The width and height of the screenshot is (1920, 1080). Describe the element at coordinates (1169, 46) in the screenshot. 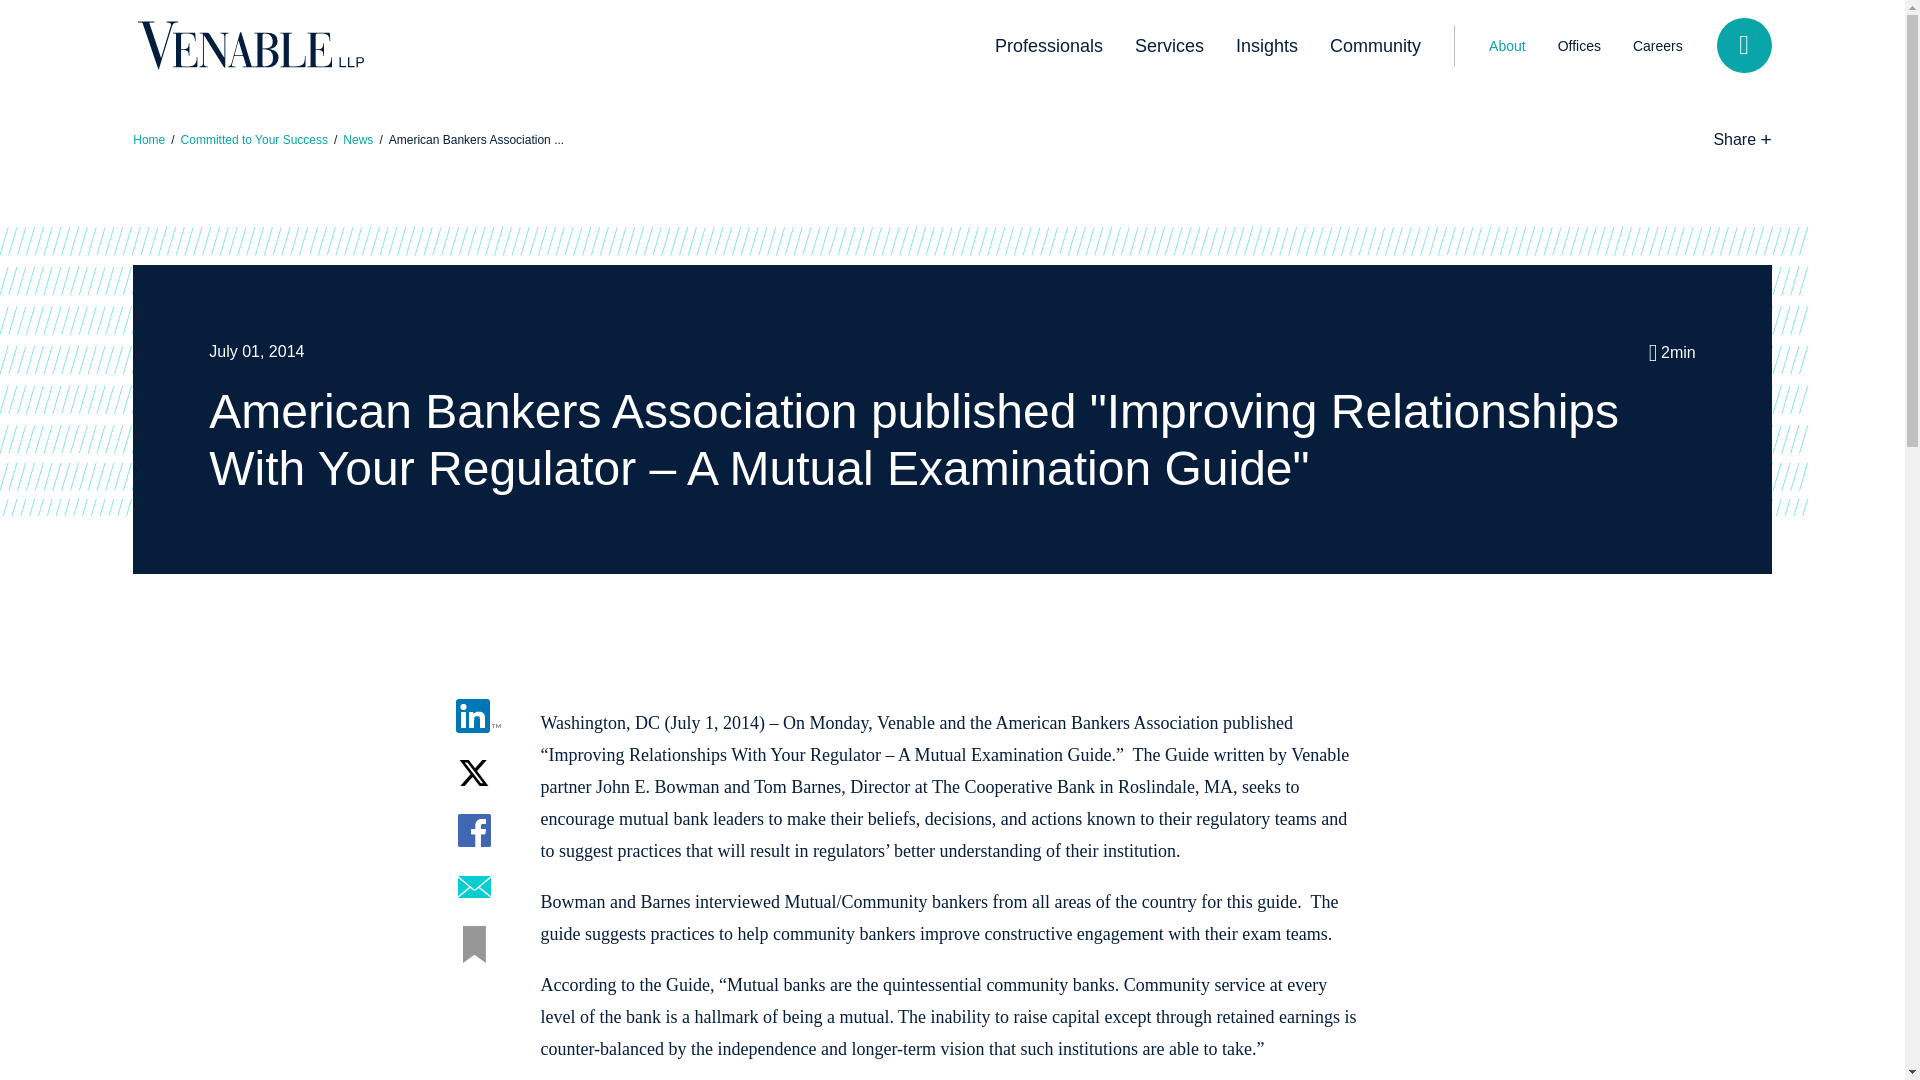

I see `Services` at that location.